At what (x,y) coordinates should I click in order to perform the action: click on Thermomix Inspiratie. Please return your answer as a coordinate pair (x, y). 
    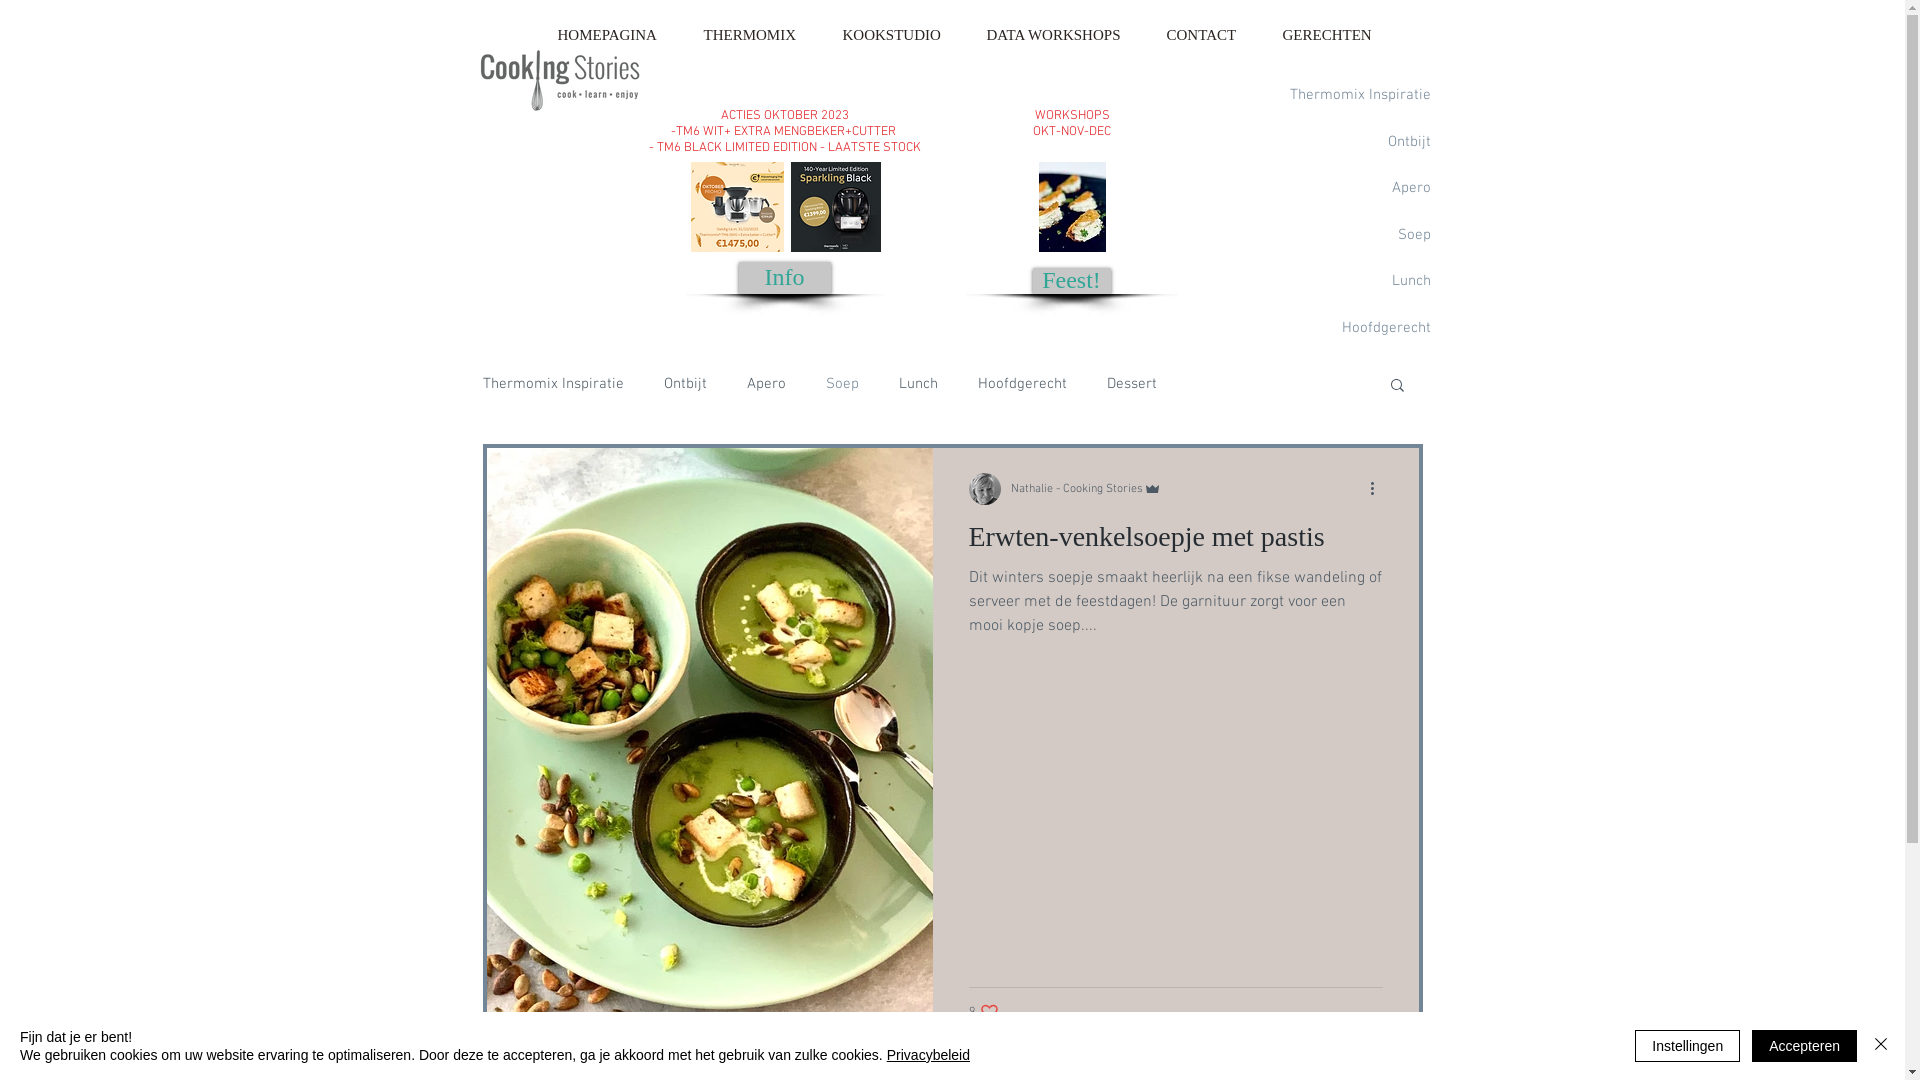
    Looking at the image, I should click on (1358, 96).